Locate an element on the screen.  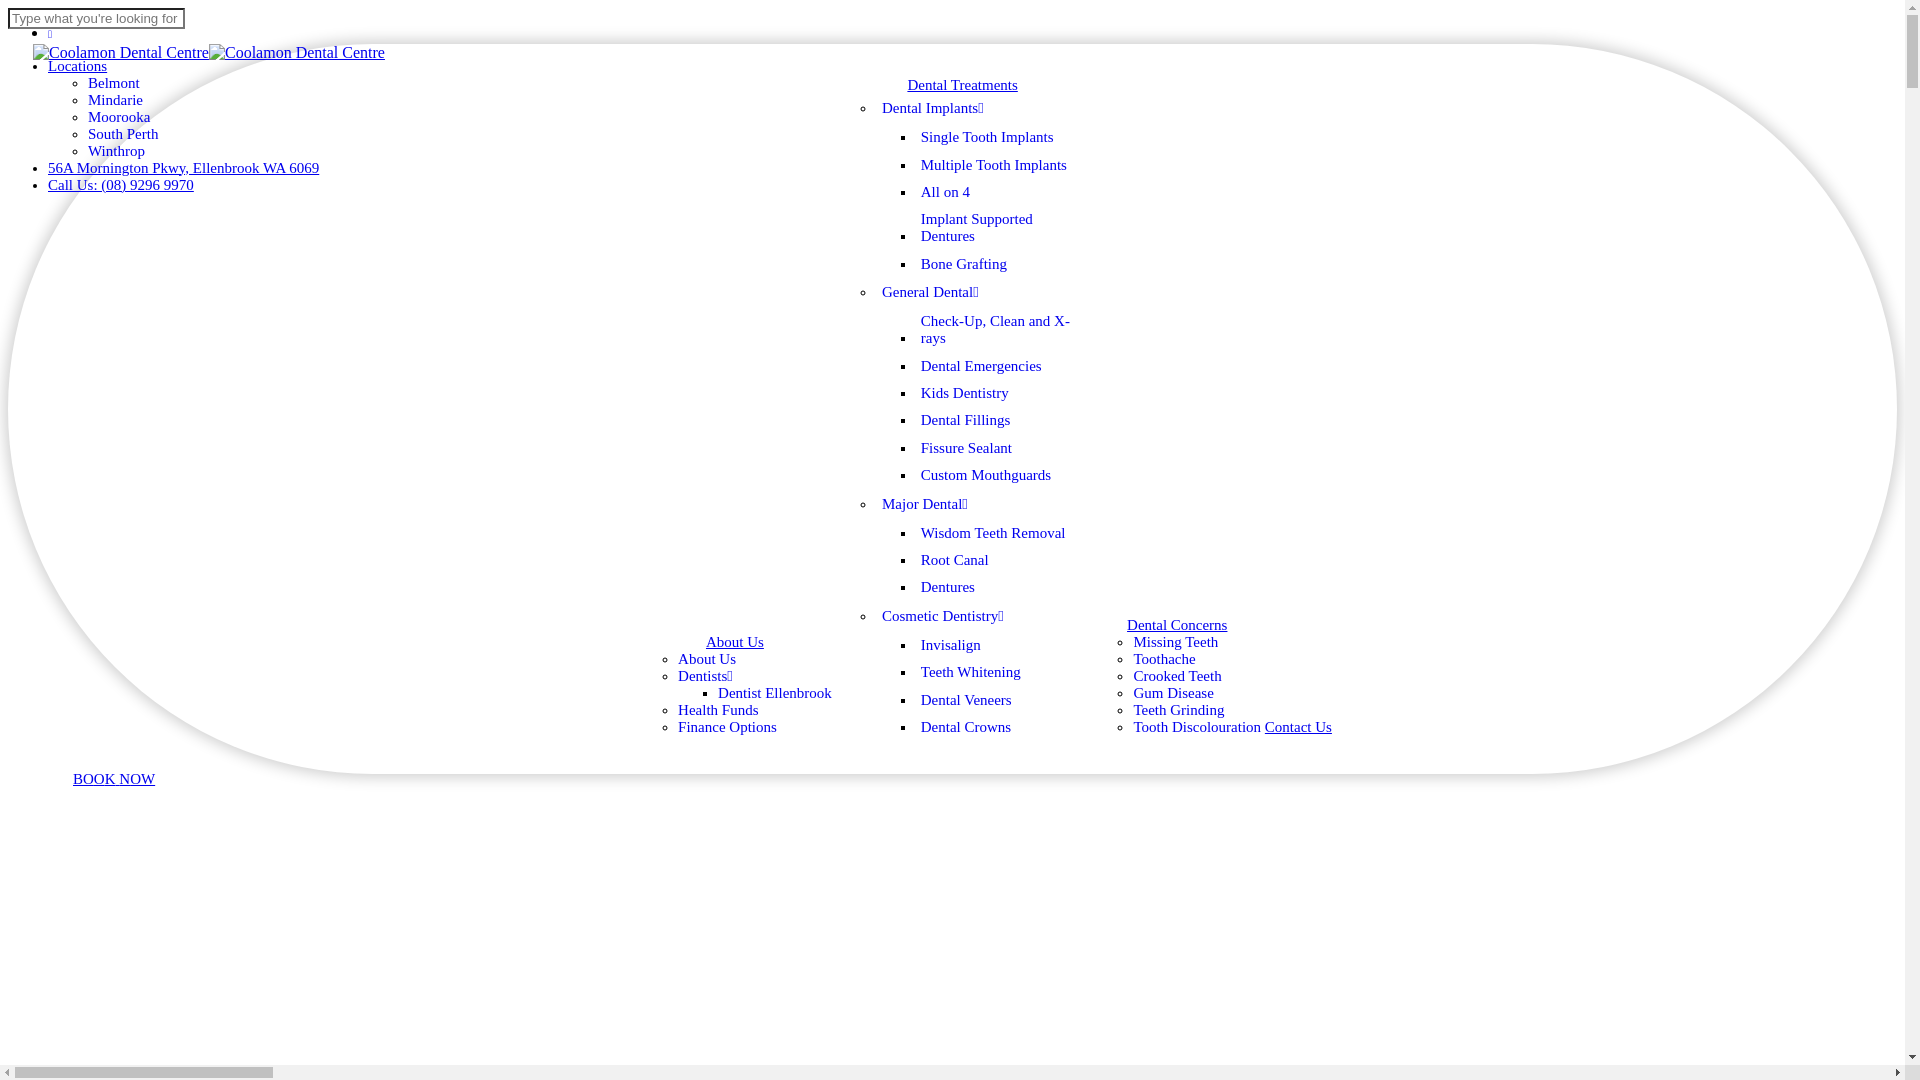
All on 4 is located at coordinates (946, 192).